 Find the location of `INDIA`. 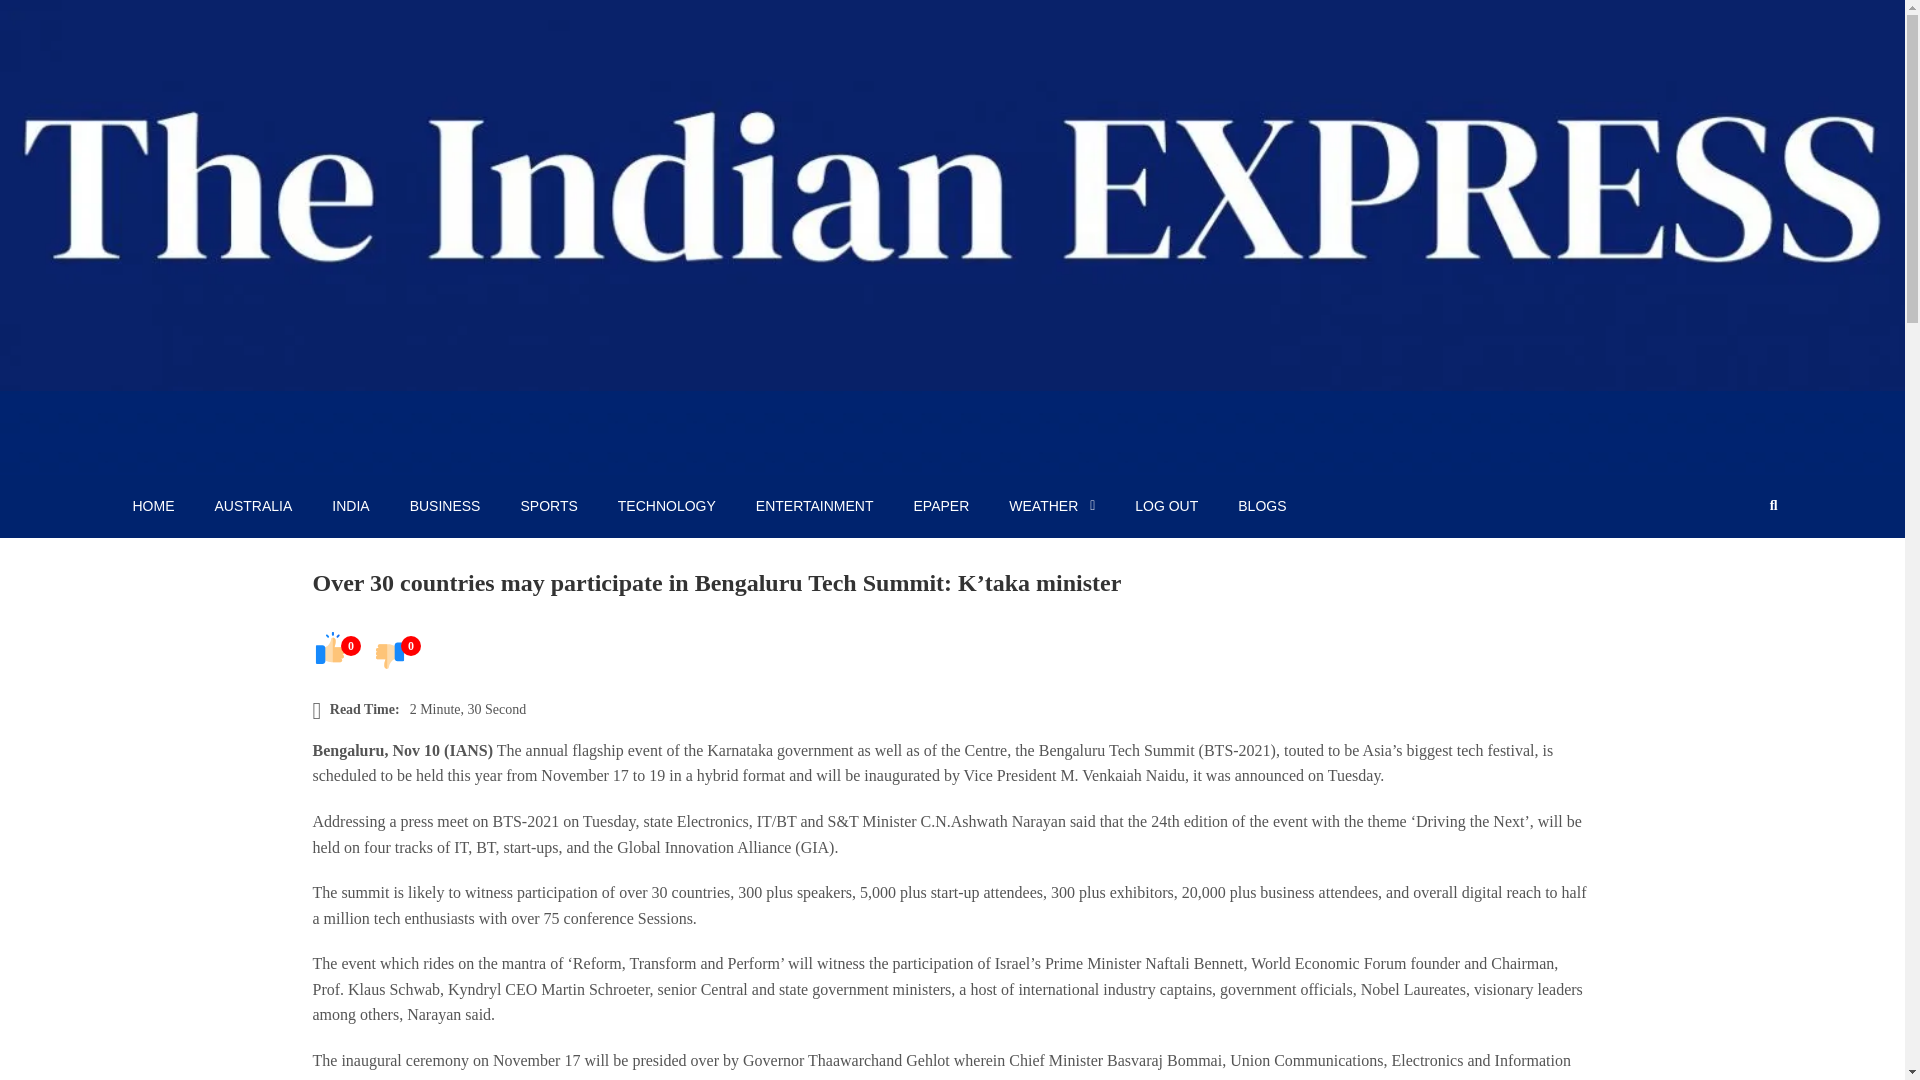

INDIA is located at coordinates (350, 506).